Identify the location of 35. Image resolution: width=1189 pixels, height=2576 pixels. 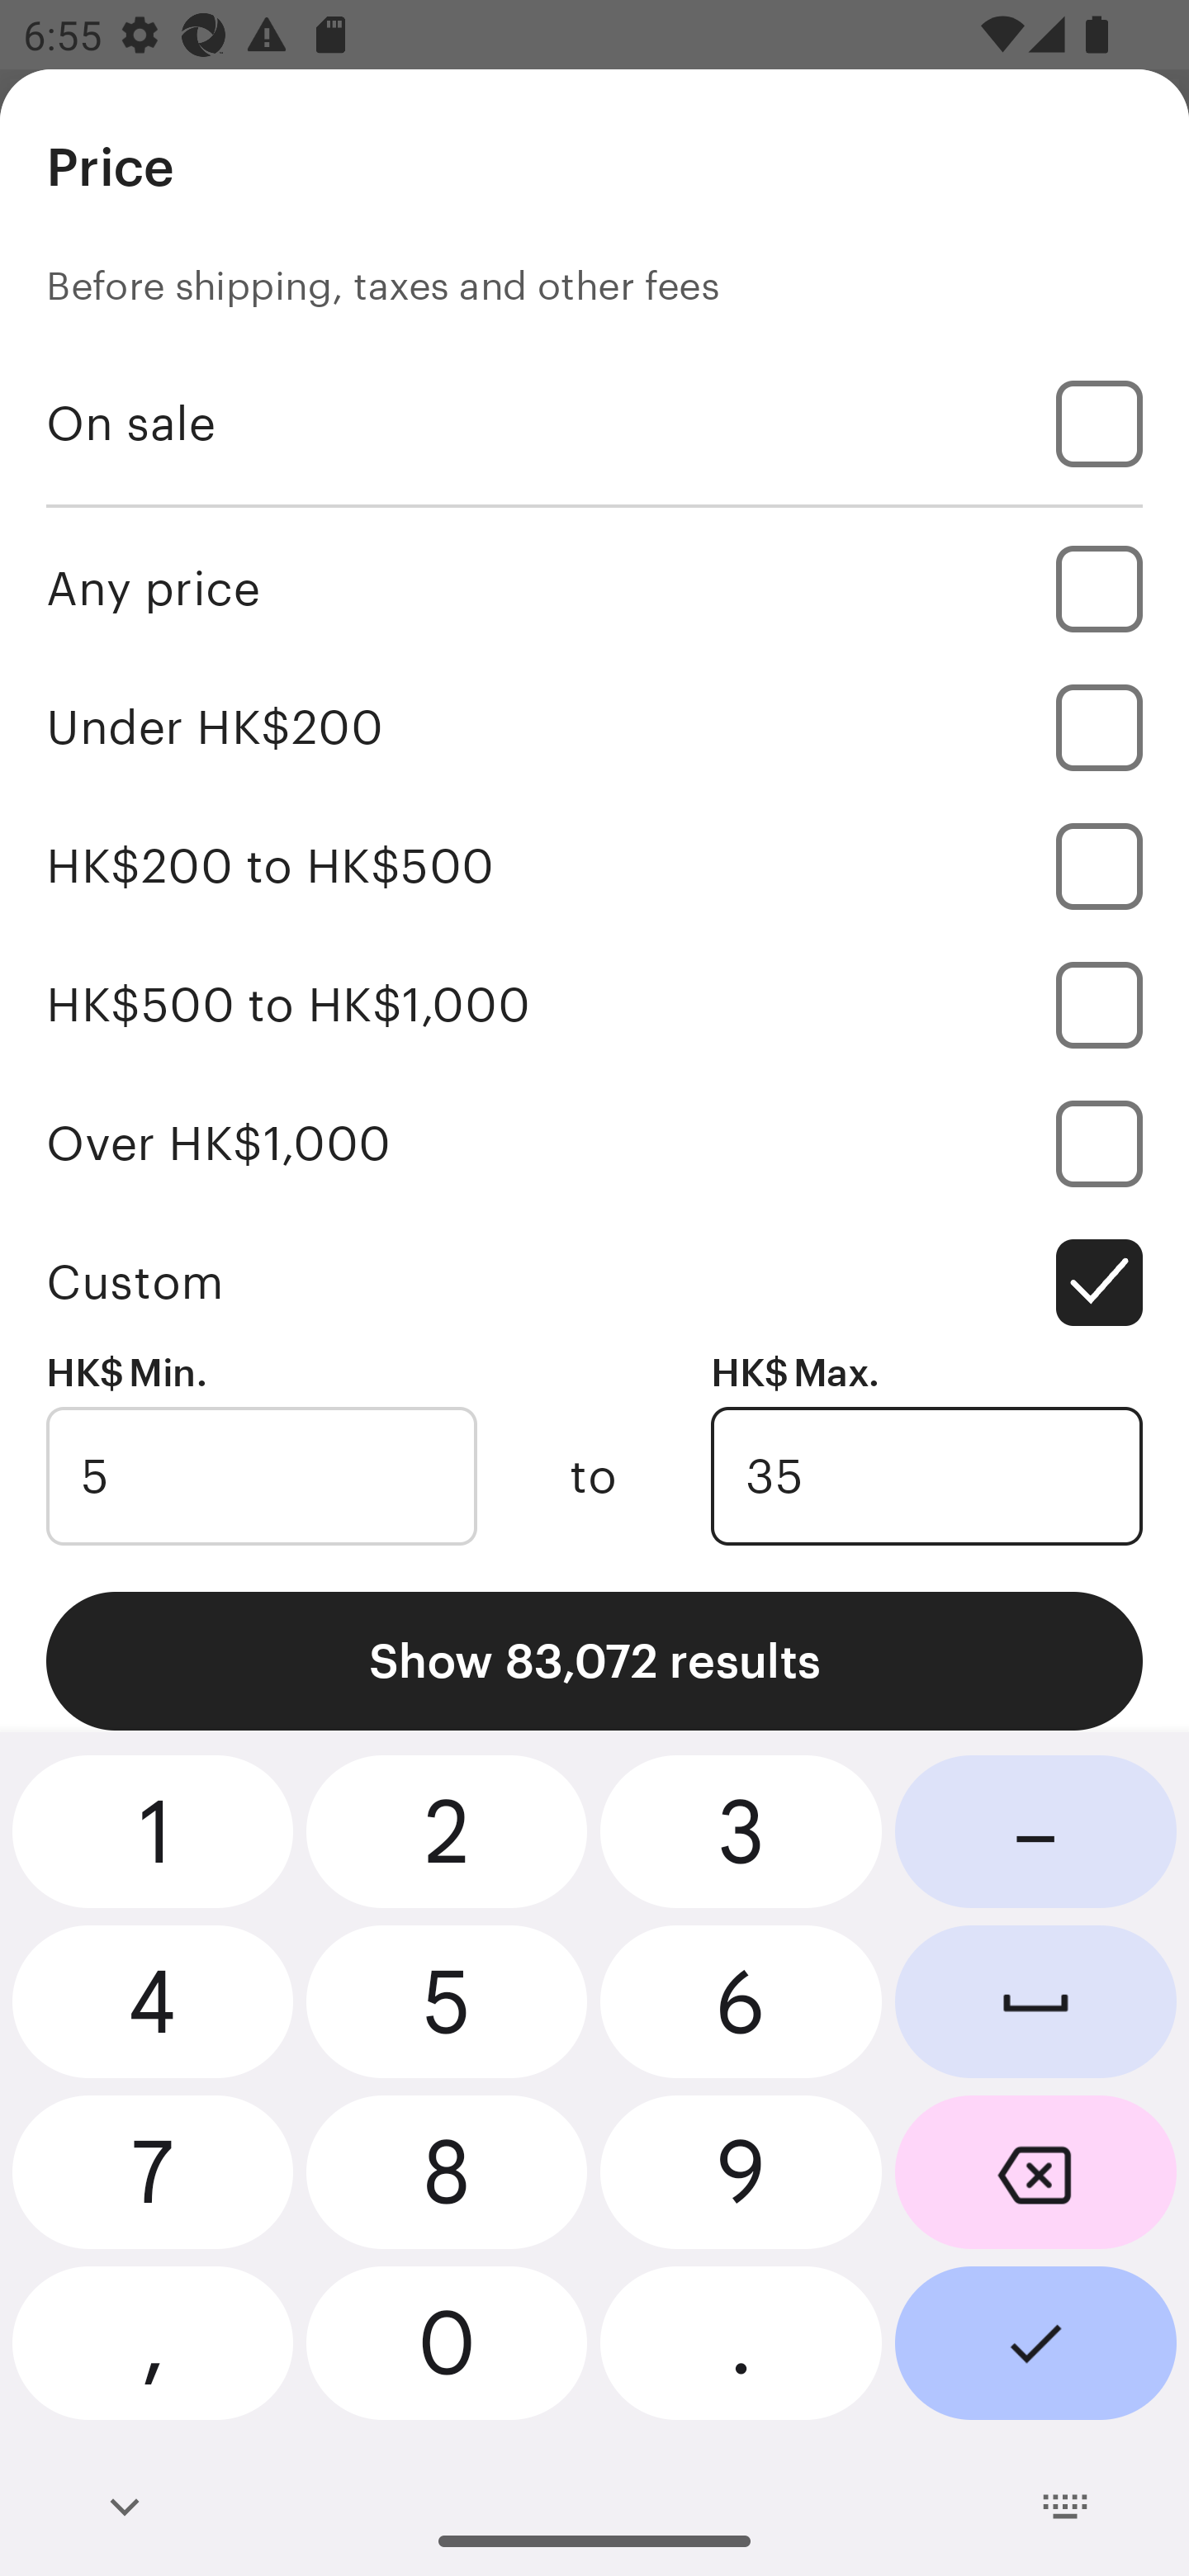
(926, 1476).